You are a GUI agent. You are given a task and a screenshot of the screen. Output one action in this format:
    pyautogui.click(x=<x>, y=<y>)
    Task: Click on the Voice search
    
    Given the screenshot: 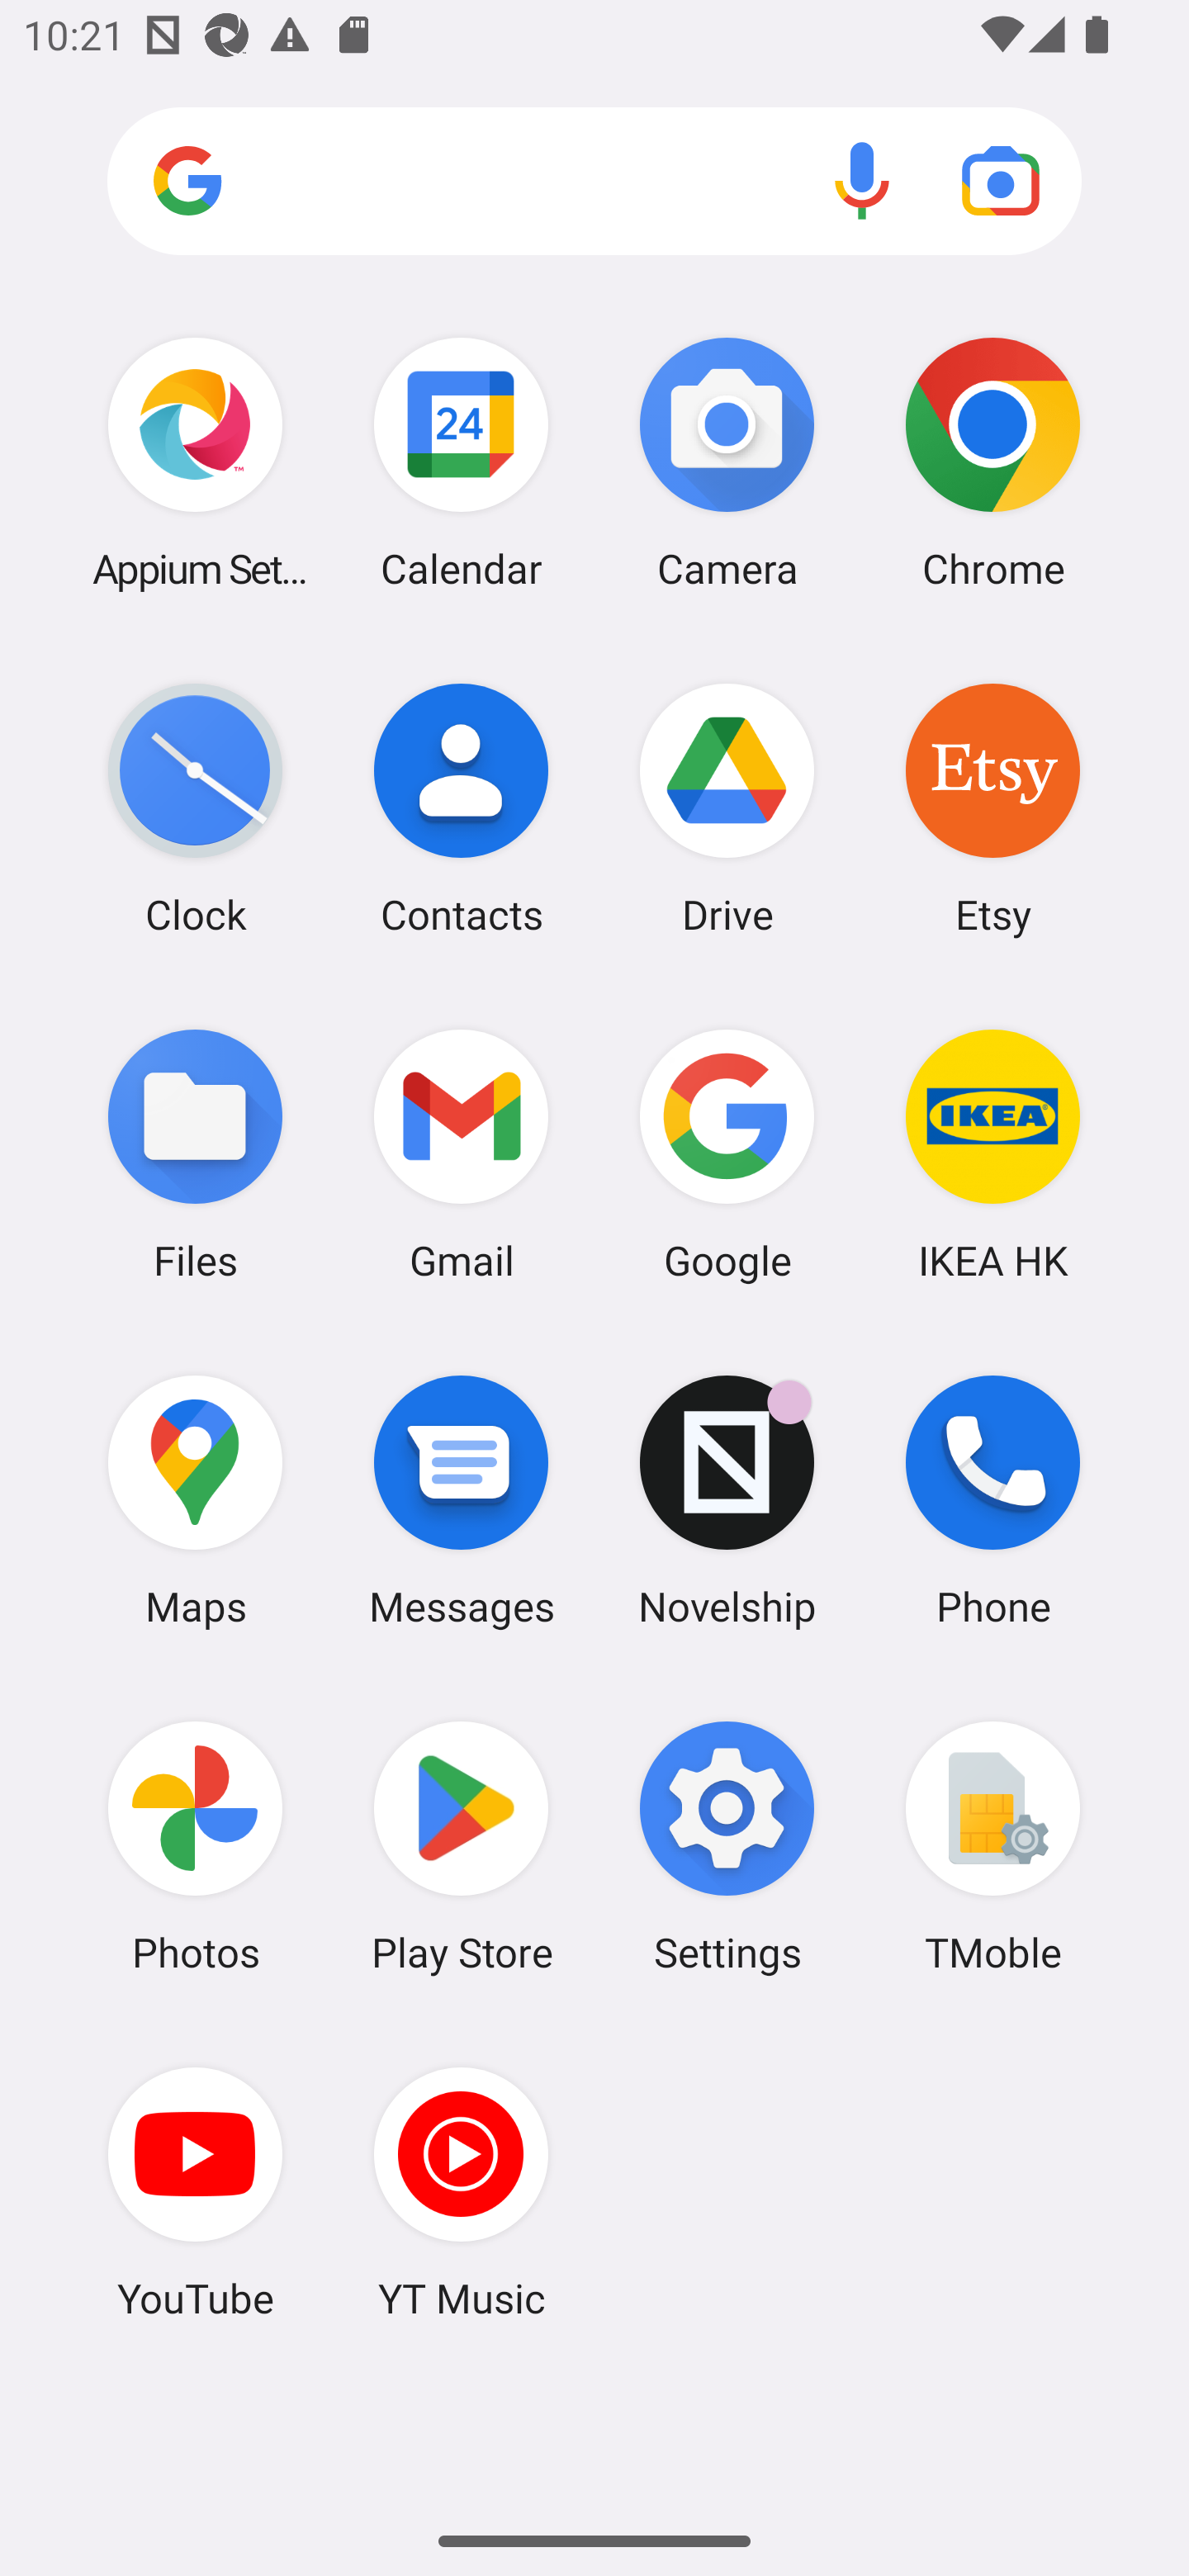 What is the action you would take?
    pyautogui.click(x=862, y=180)
    